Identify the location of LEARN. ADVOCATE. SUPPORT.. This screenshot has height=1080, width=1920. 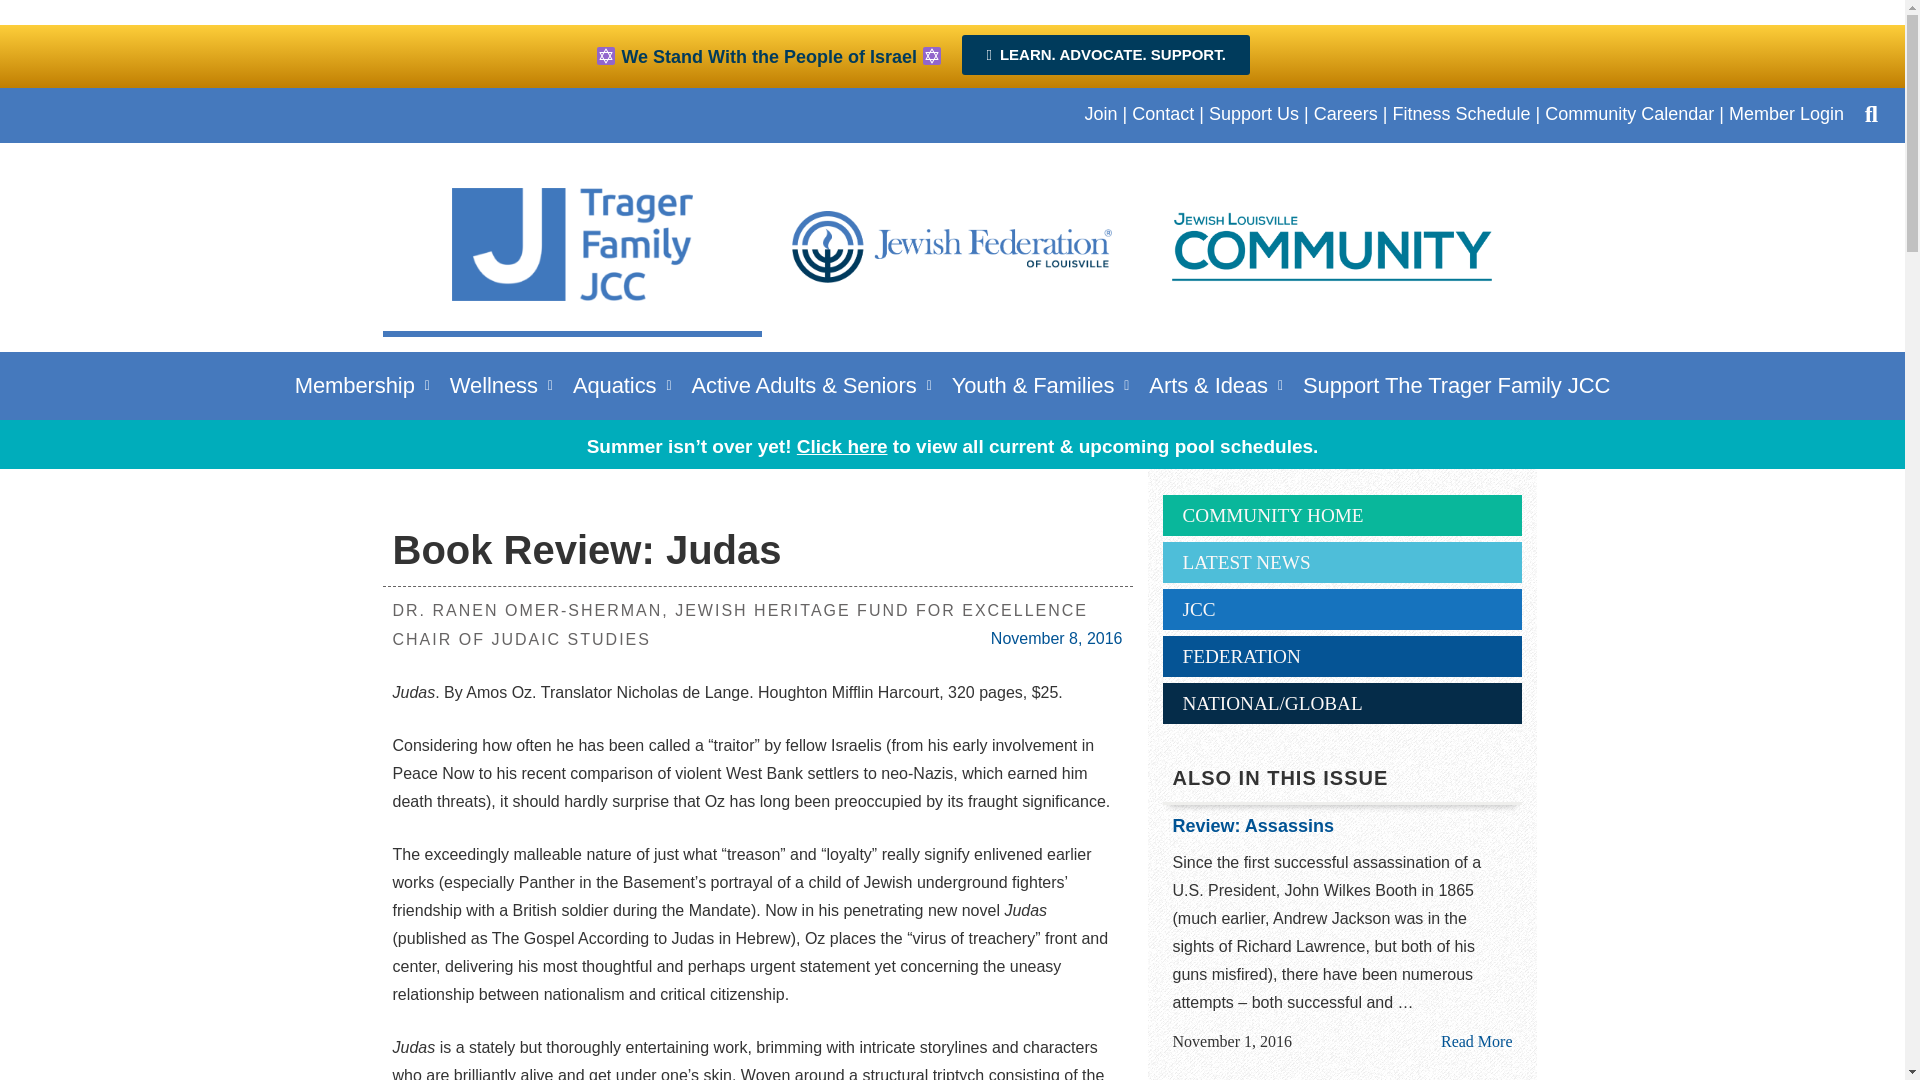
(1105, 54).